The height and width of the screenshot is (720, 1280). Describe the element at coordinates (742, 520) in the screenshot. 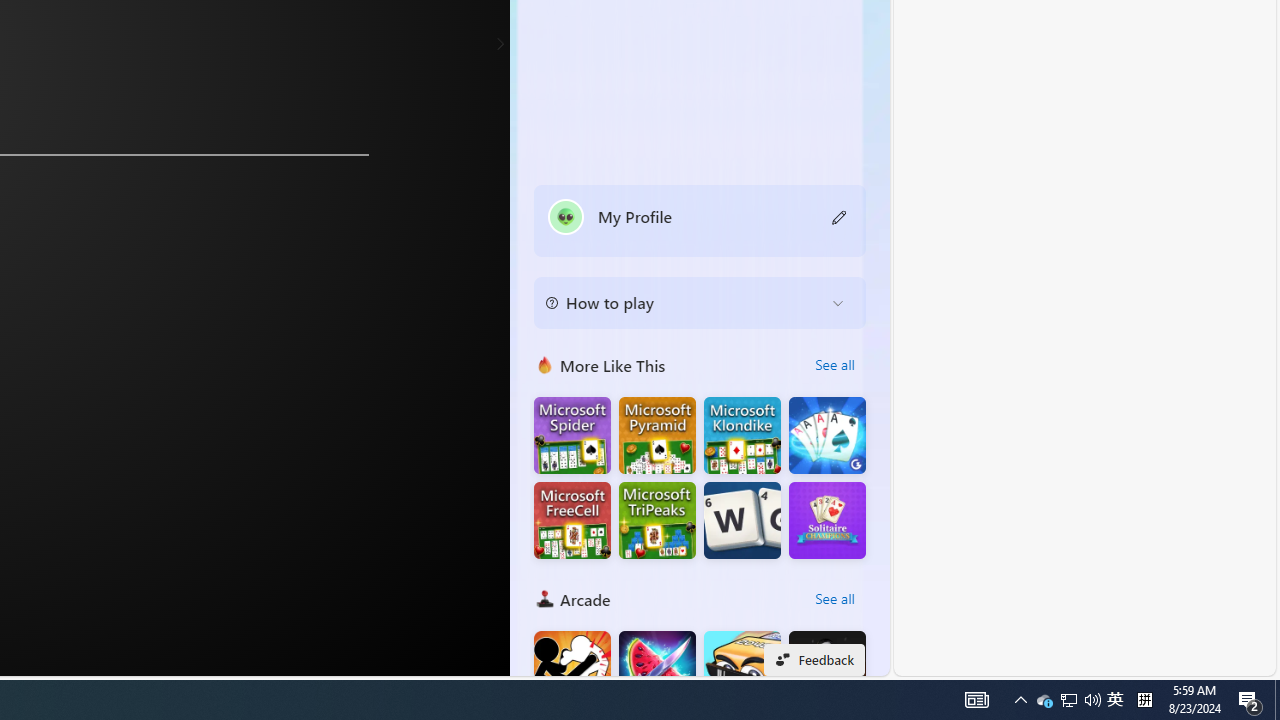

I see `Microsoft Ultimate Word Games` at that location.